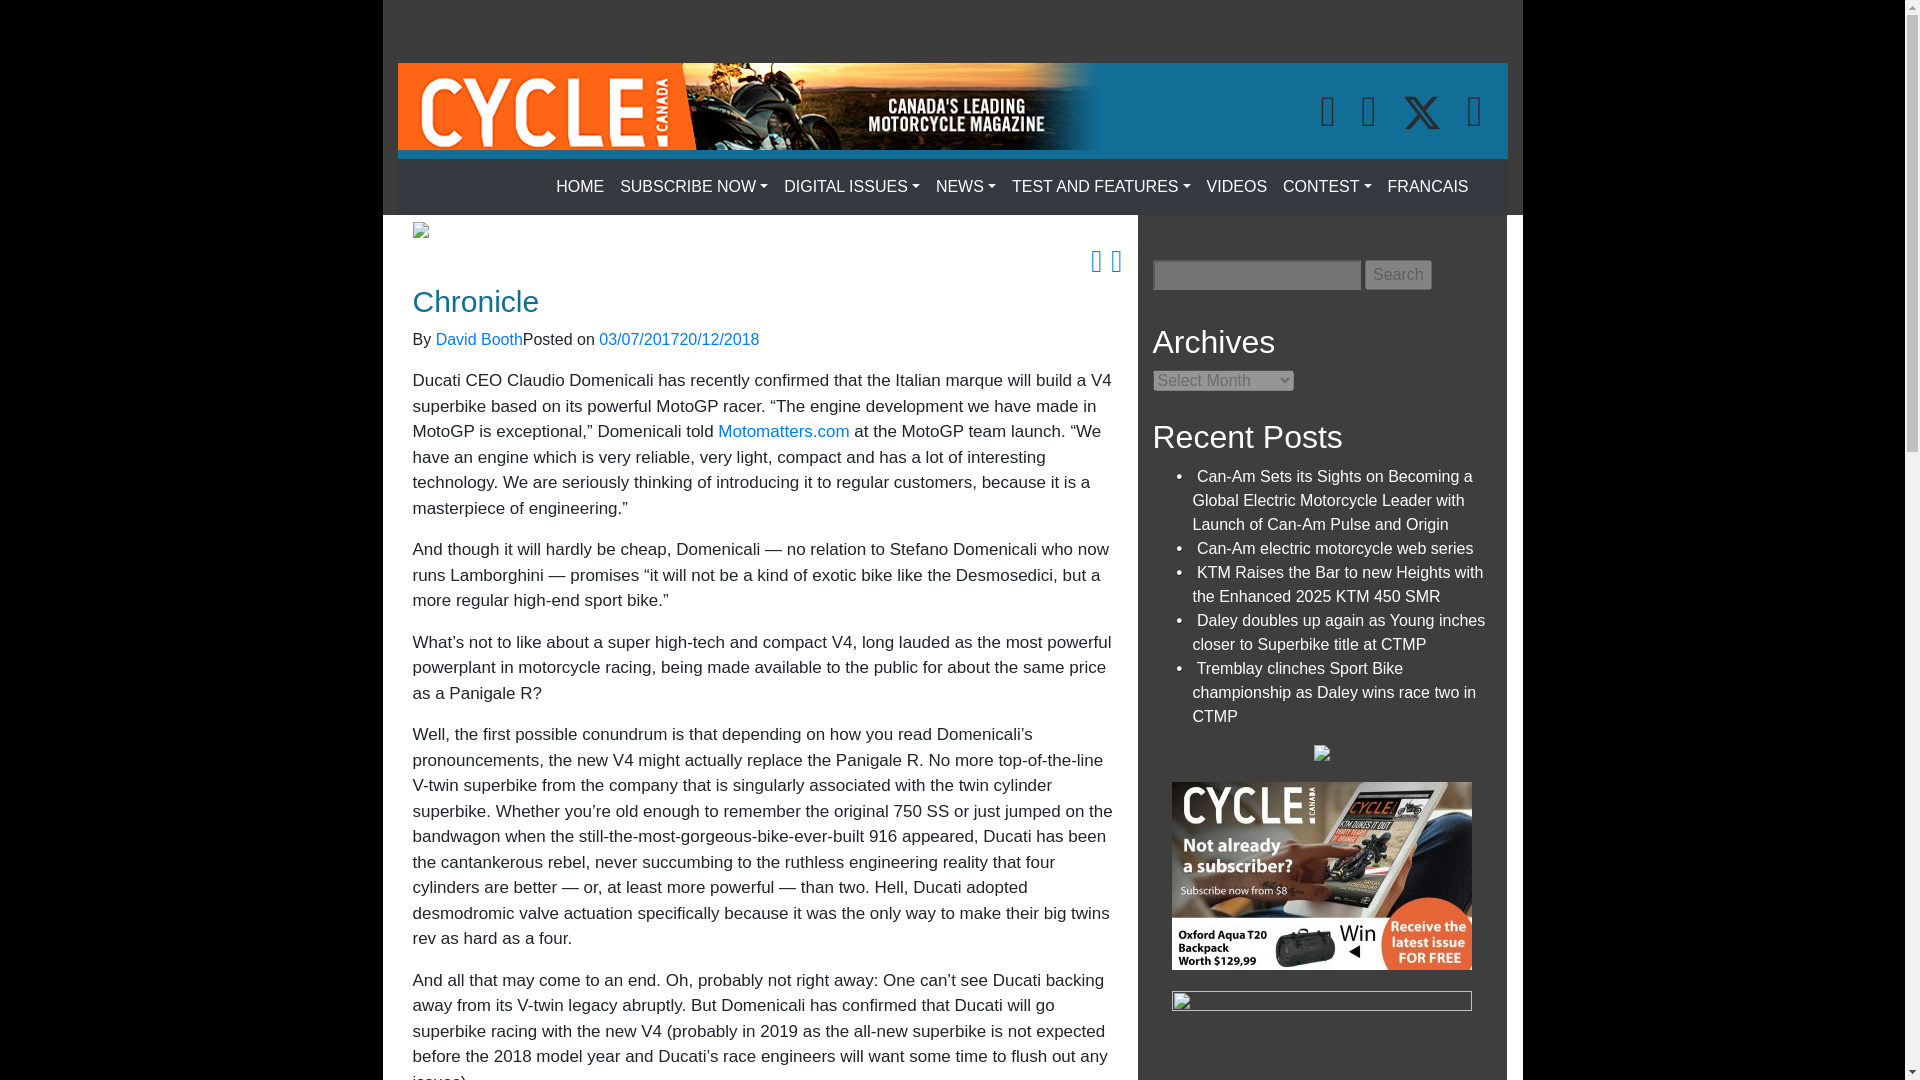  Describe the element at coordinates (851, 187) in the screenshot. I see `DIGITAL ISSUES` at that location.